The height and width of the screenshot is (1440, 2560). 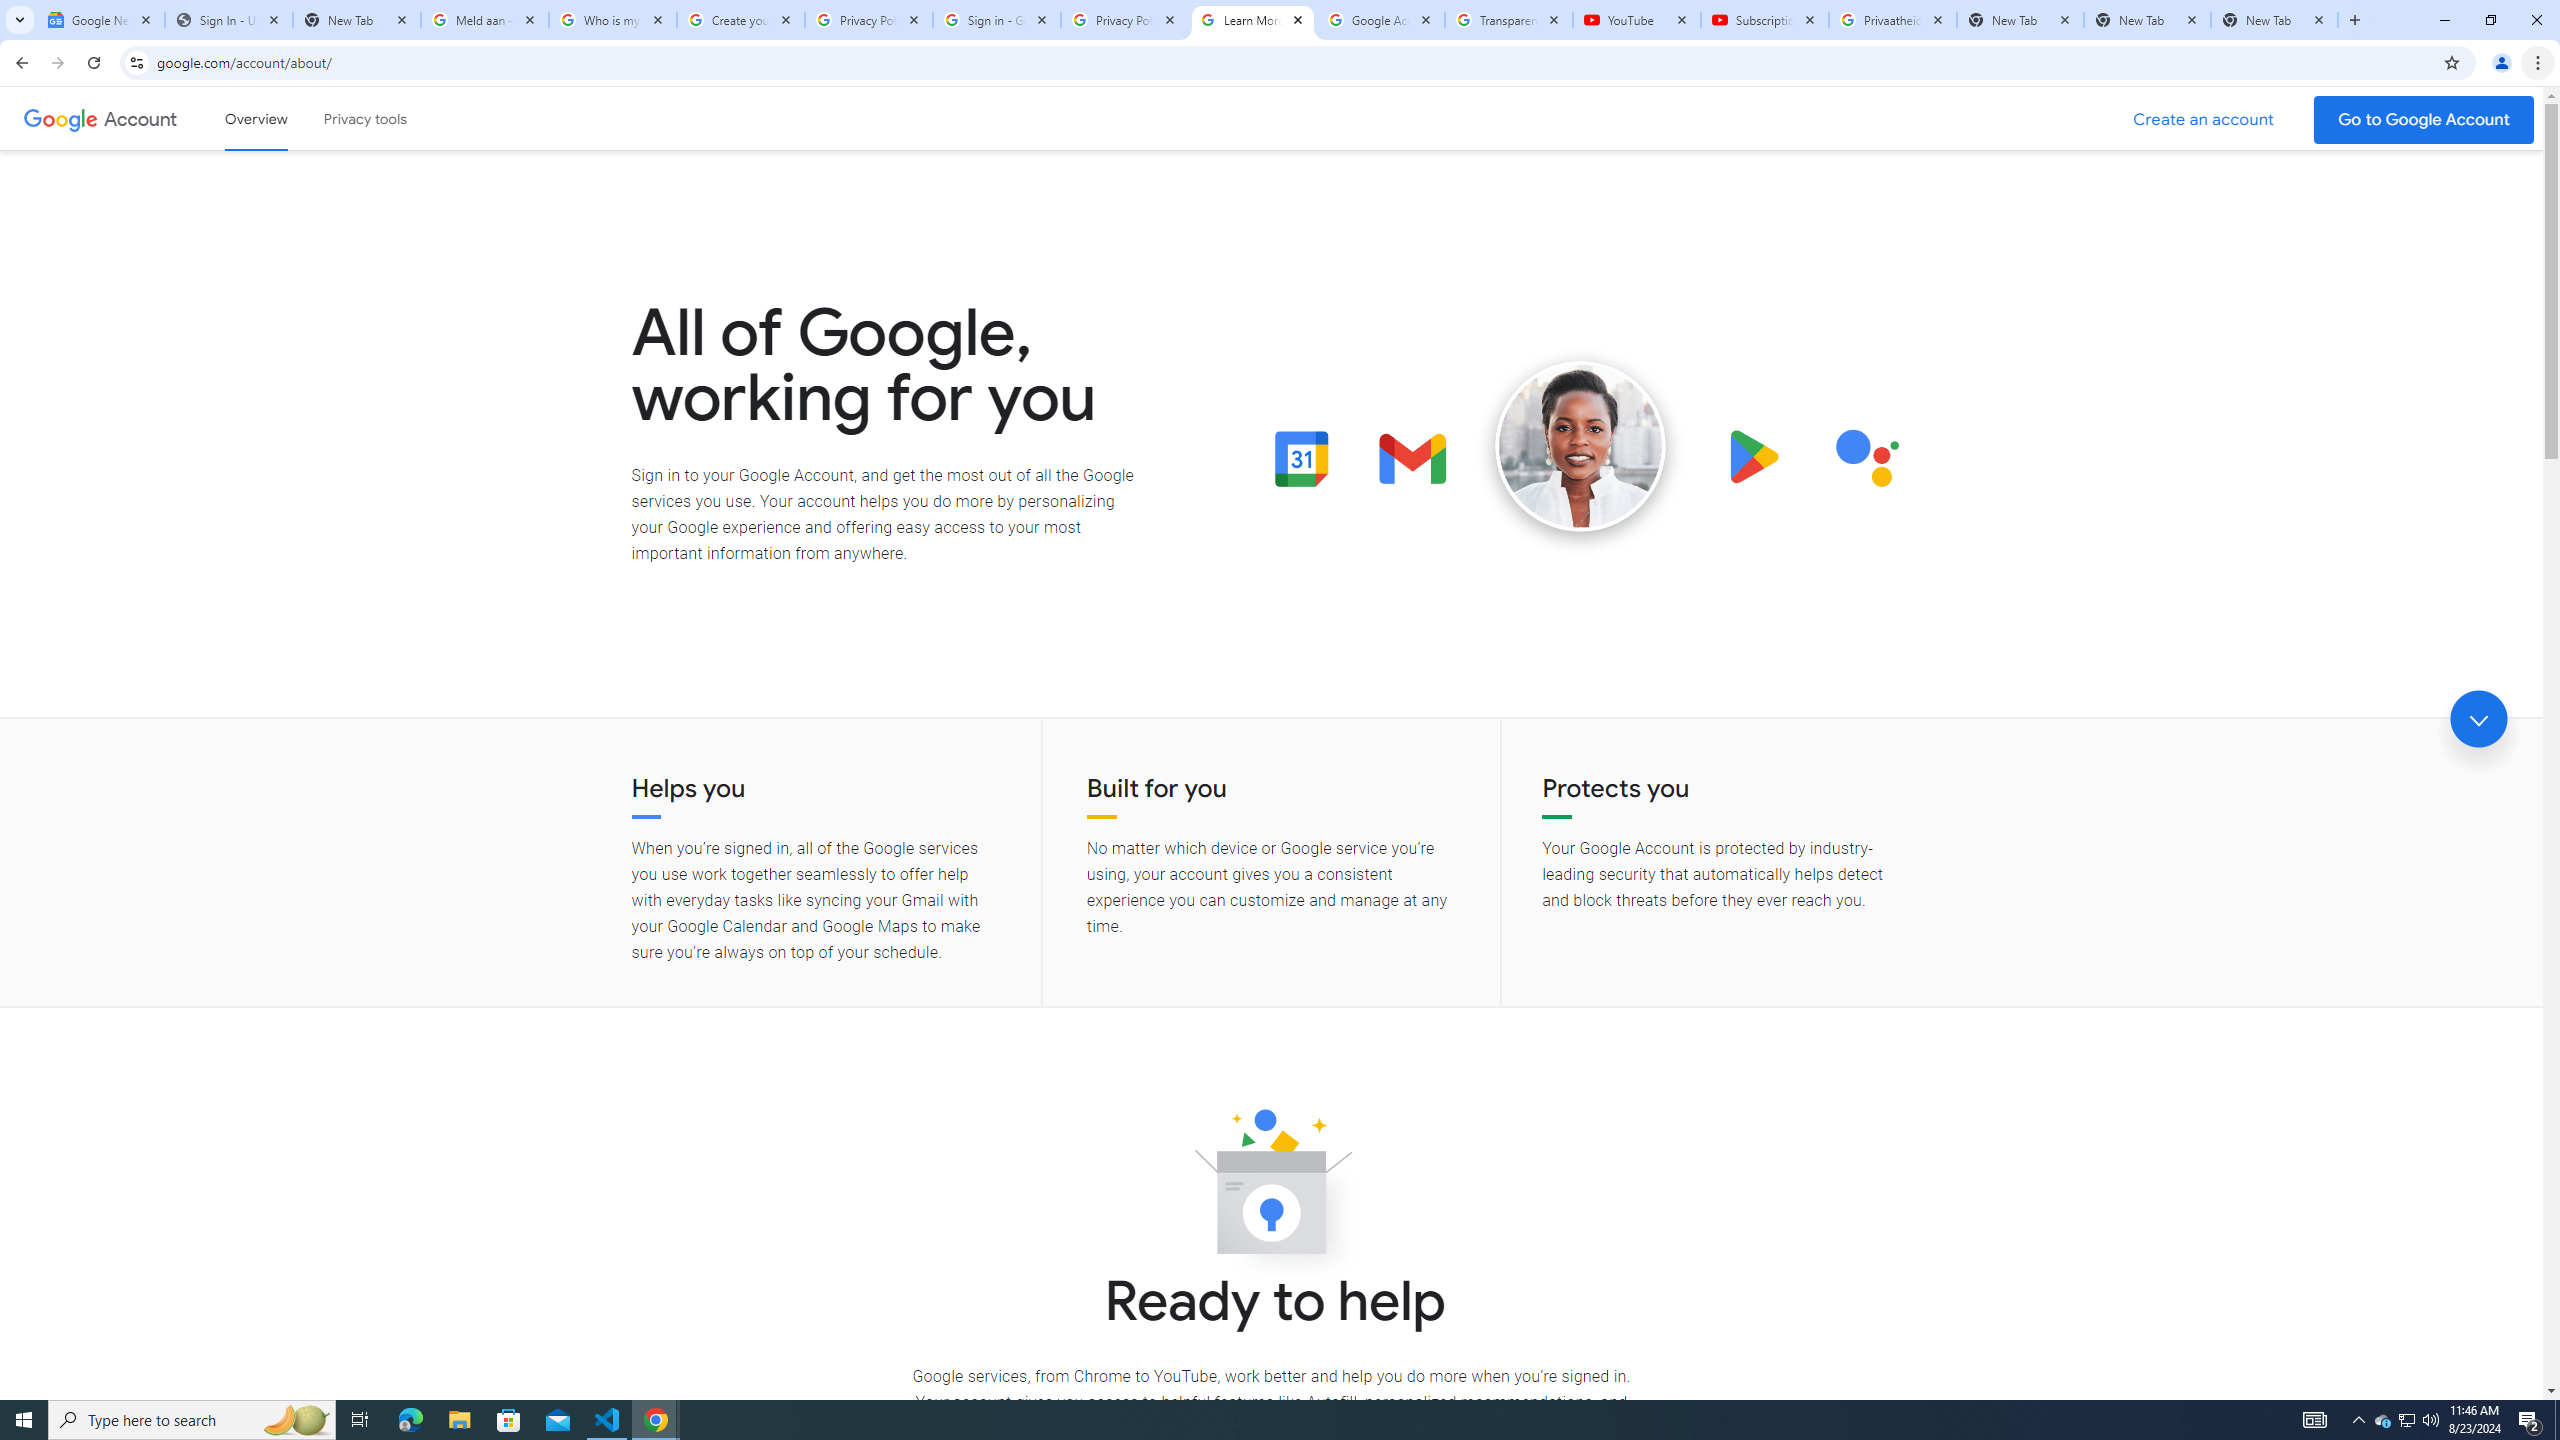 What do you see at coordinates (613, 20) in the screenshot?
I see `Who is my administrator? - Google Account Help` at bounding box center [613, 20].